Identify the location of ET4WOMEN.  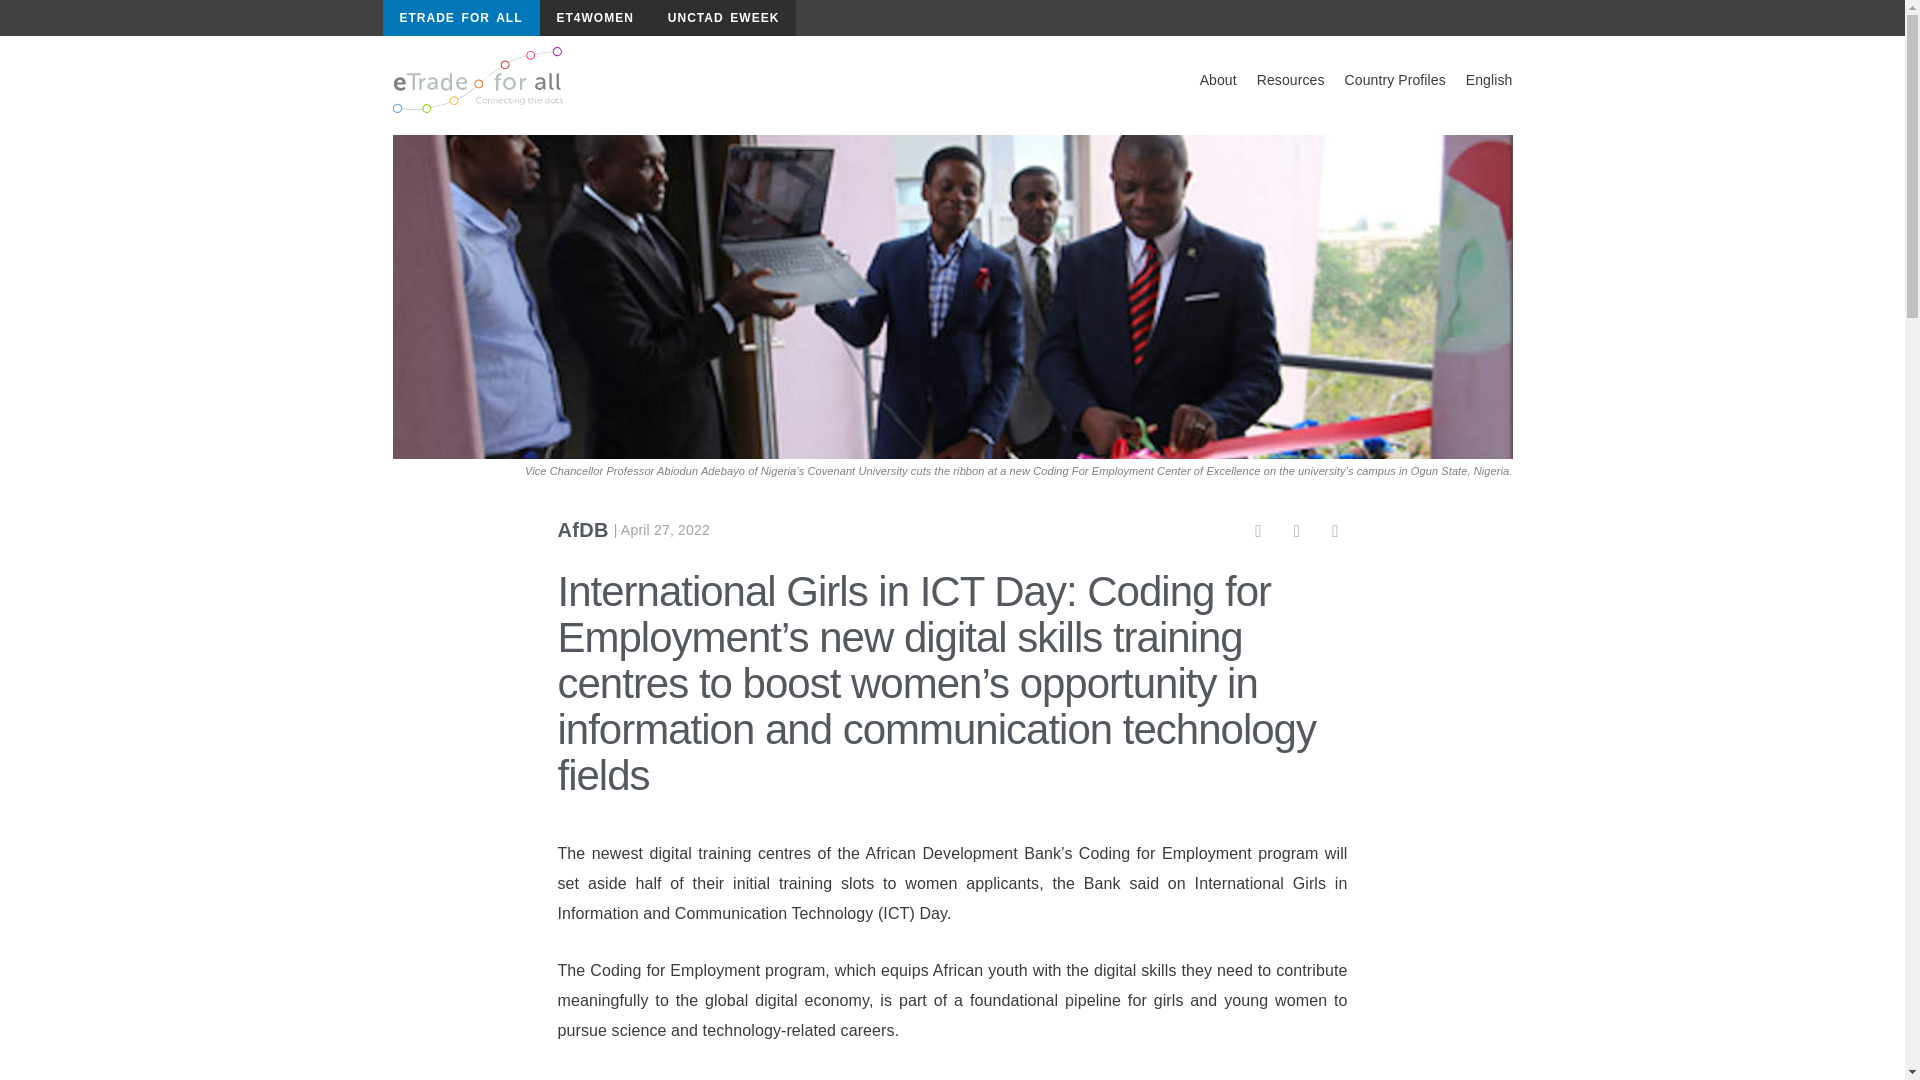
(594, 18).